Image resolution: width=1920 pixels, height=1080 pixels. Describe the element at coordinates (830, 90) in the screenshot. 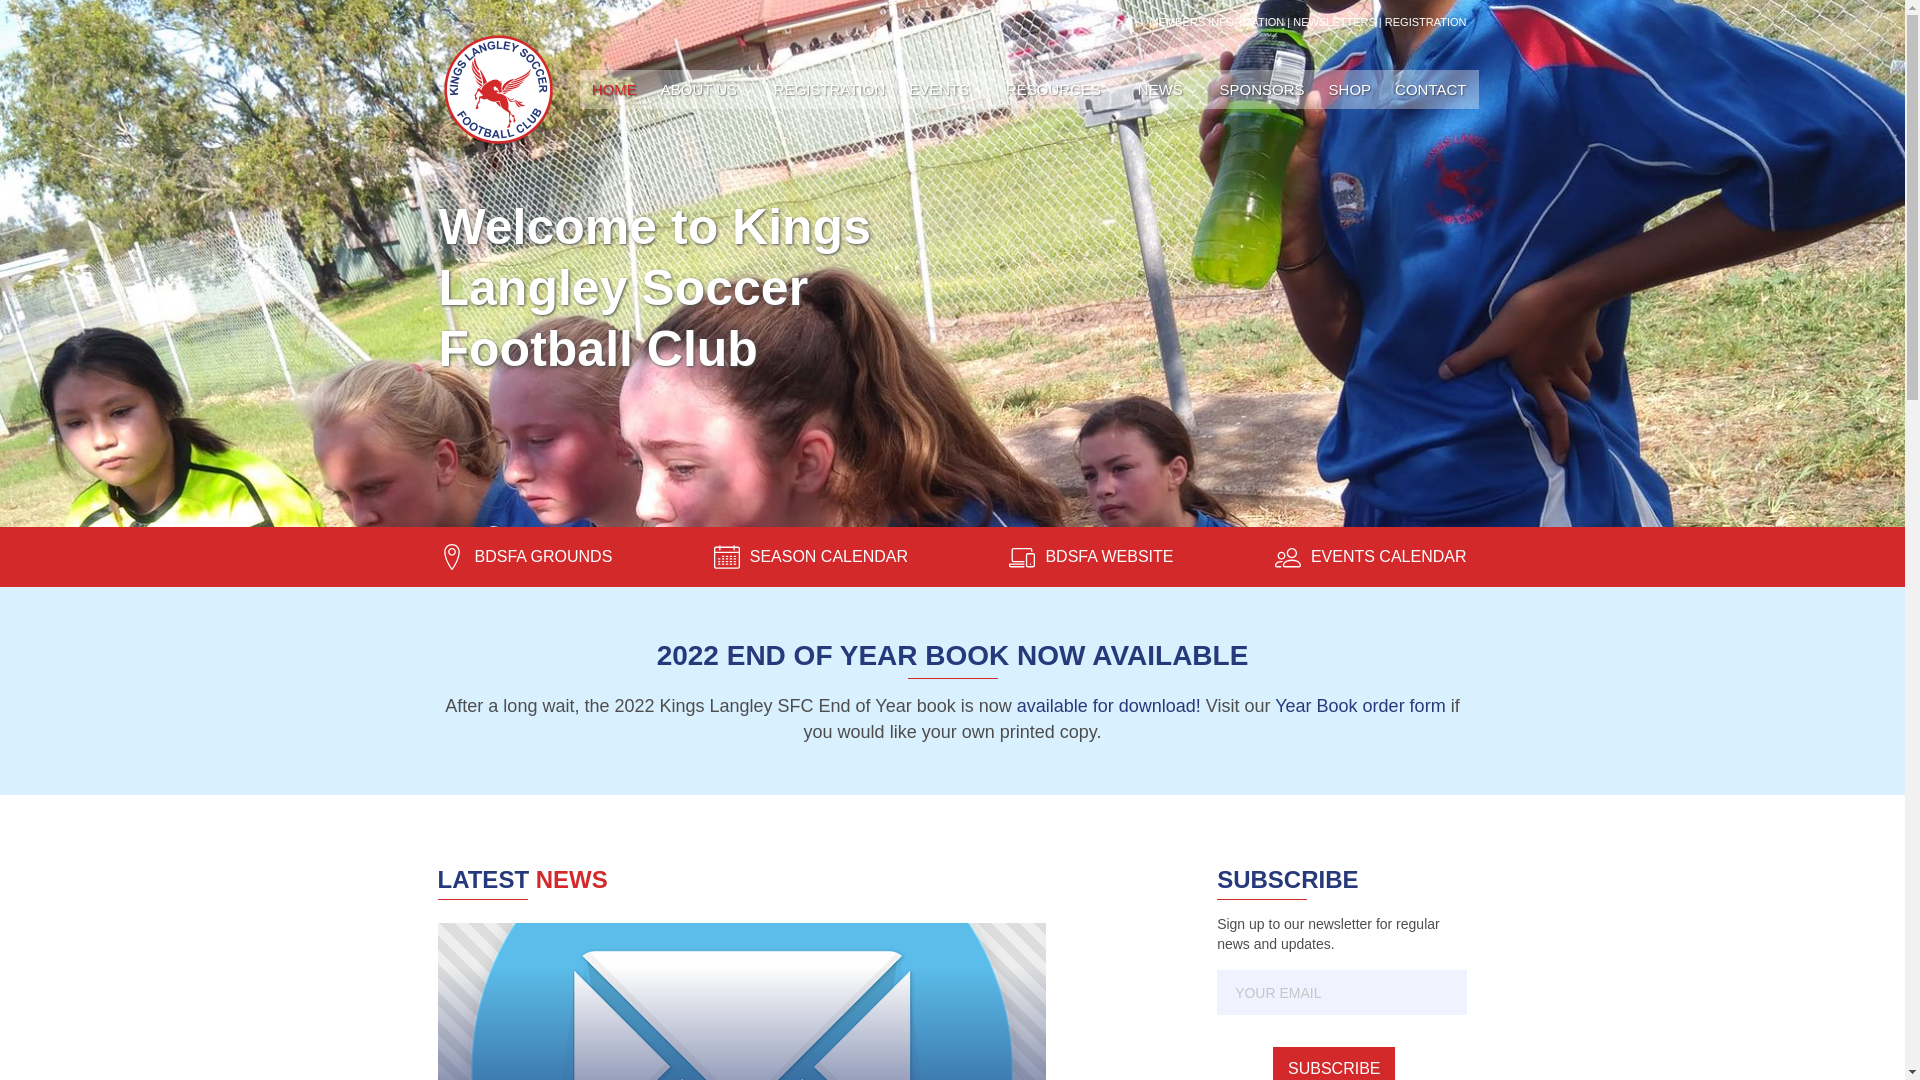

I see `REGISTRATION` at that location.